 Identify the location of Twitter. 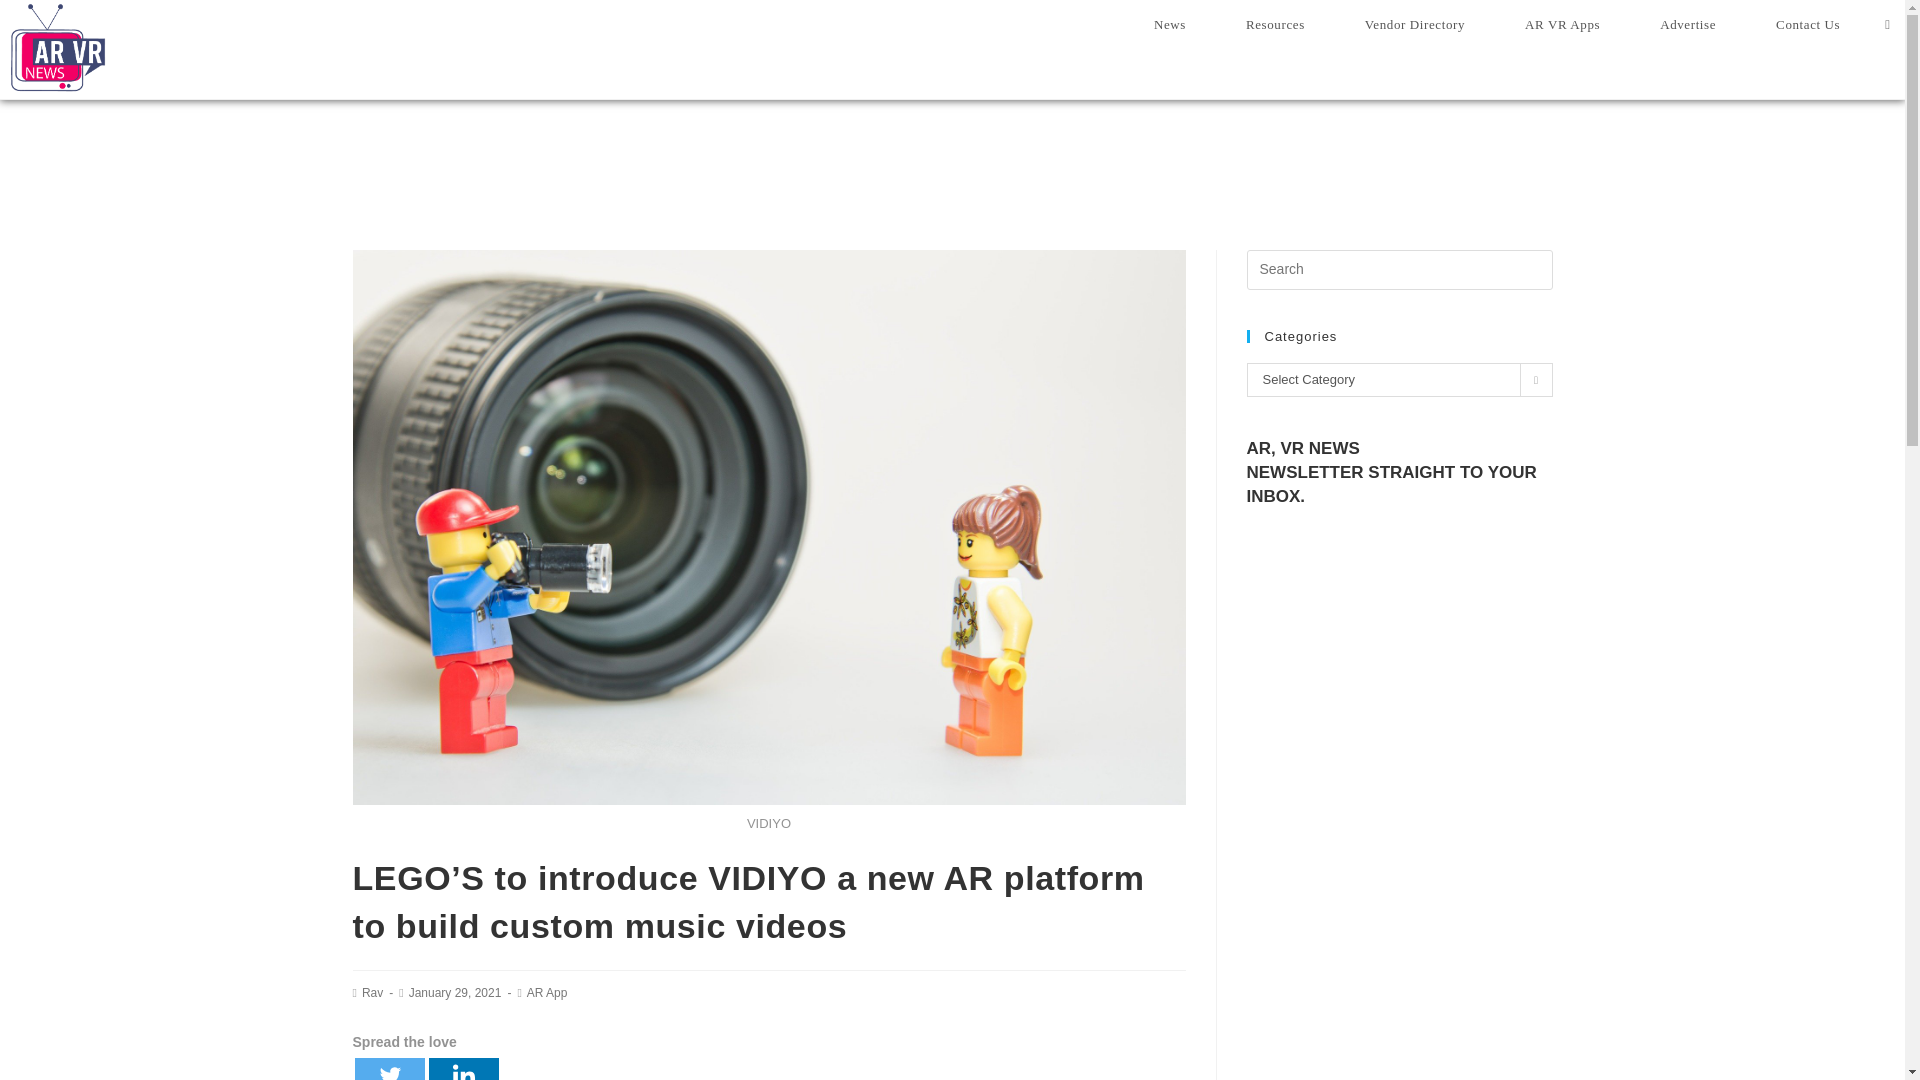
(388, 1069).